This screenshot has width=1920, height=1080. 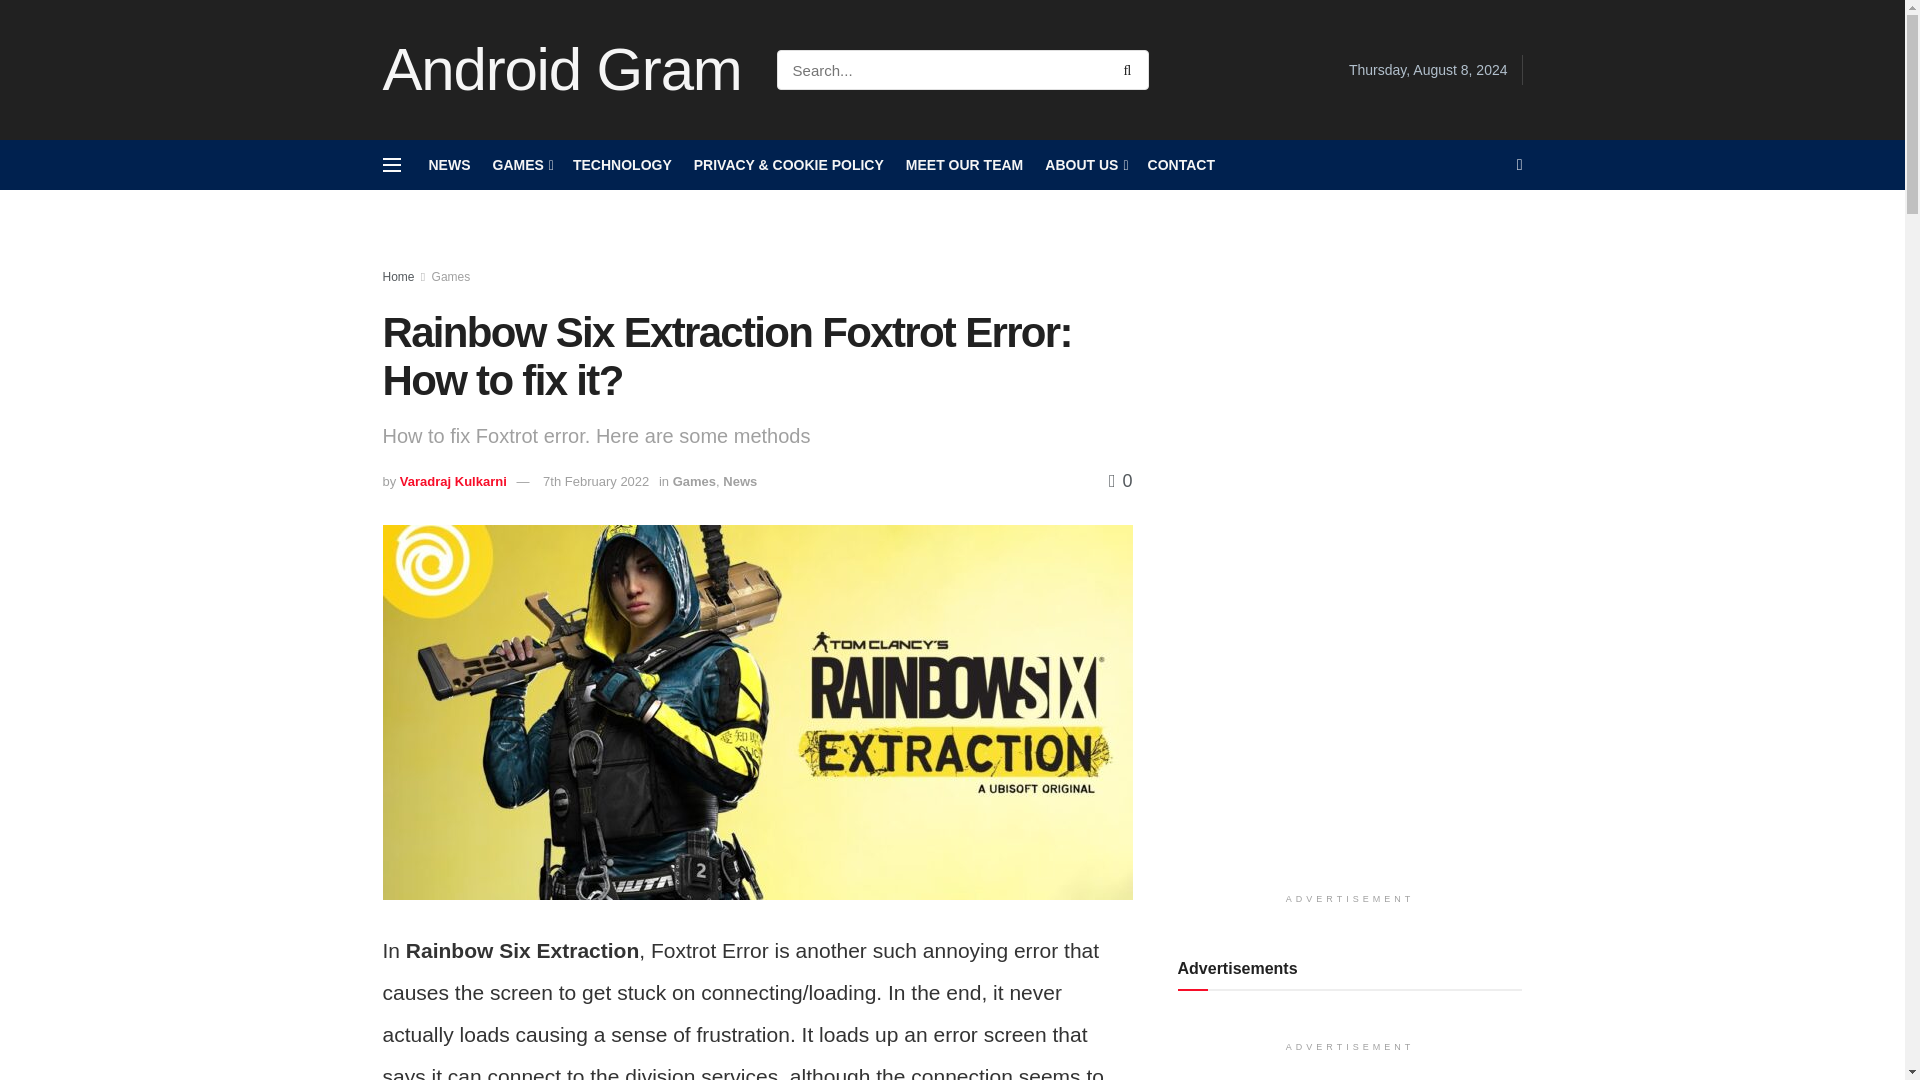 What do you see at coordinates (1120, 480) in the screenshot?
I see `0` at bounding box center [1120, 480].